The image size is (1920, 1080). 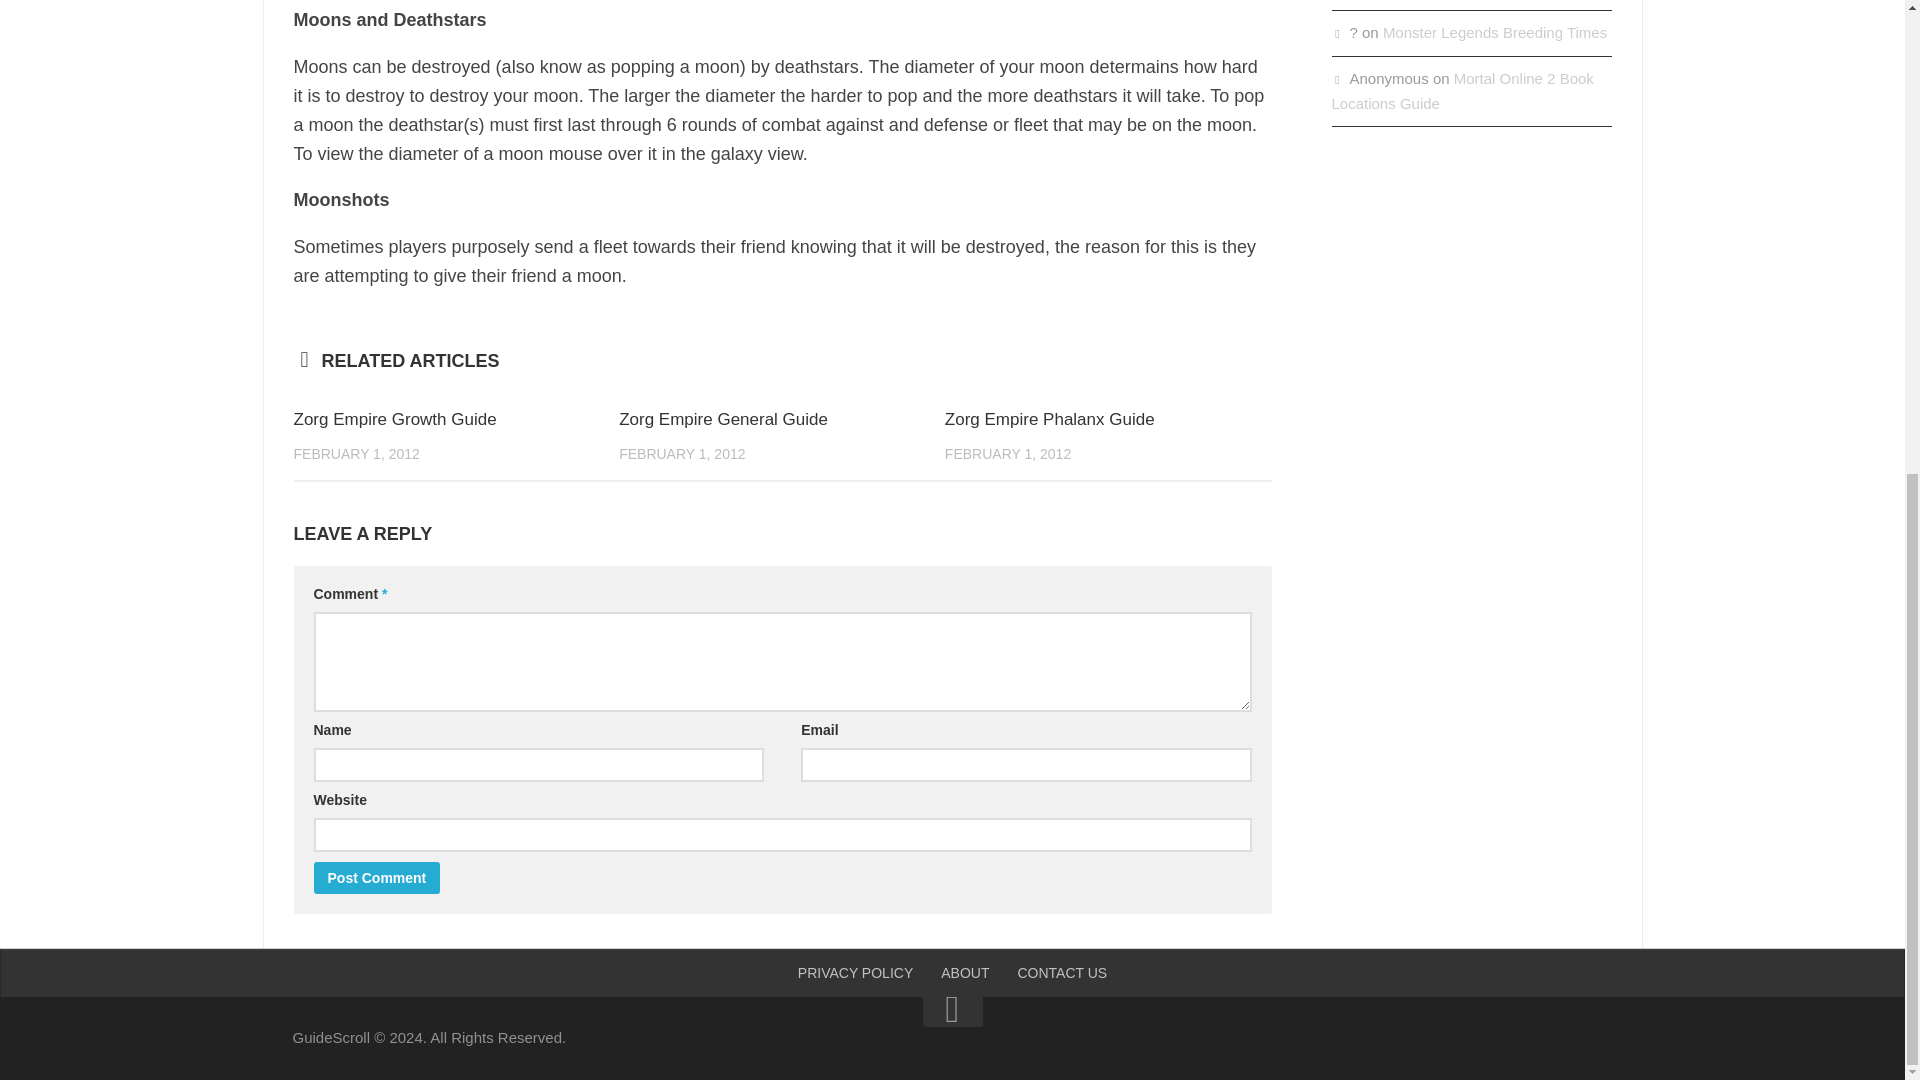 What do you see at coordinates (1494, 32) in the screenshot?
I see `Monster Legends Breeding Times` at bounding box center [1494, 32].